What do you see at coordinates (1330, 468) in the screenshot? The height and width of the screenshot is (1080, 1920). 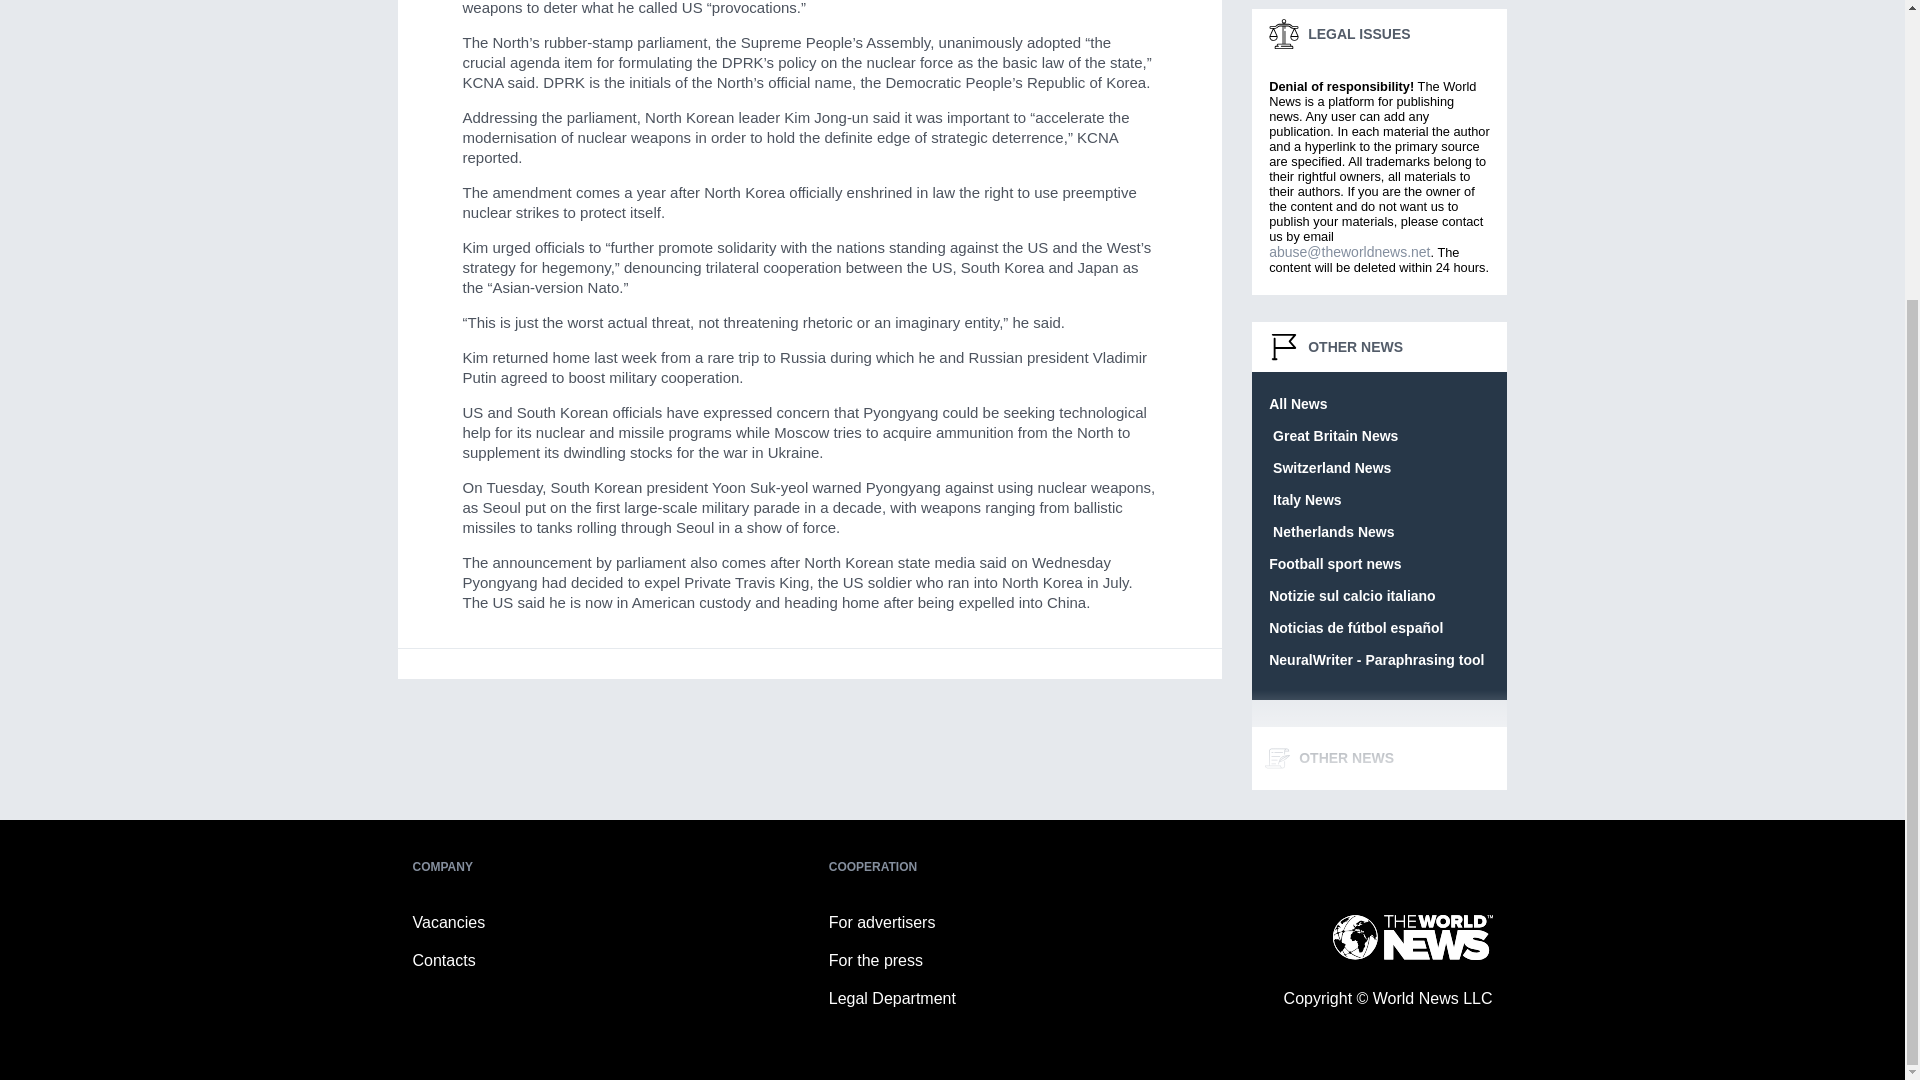 I see `Switzerland News` at bounding box center [1330, 468].